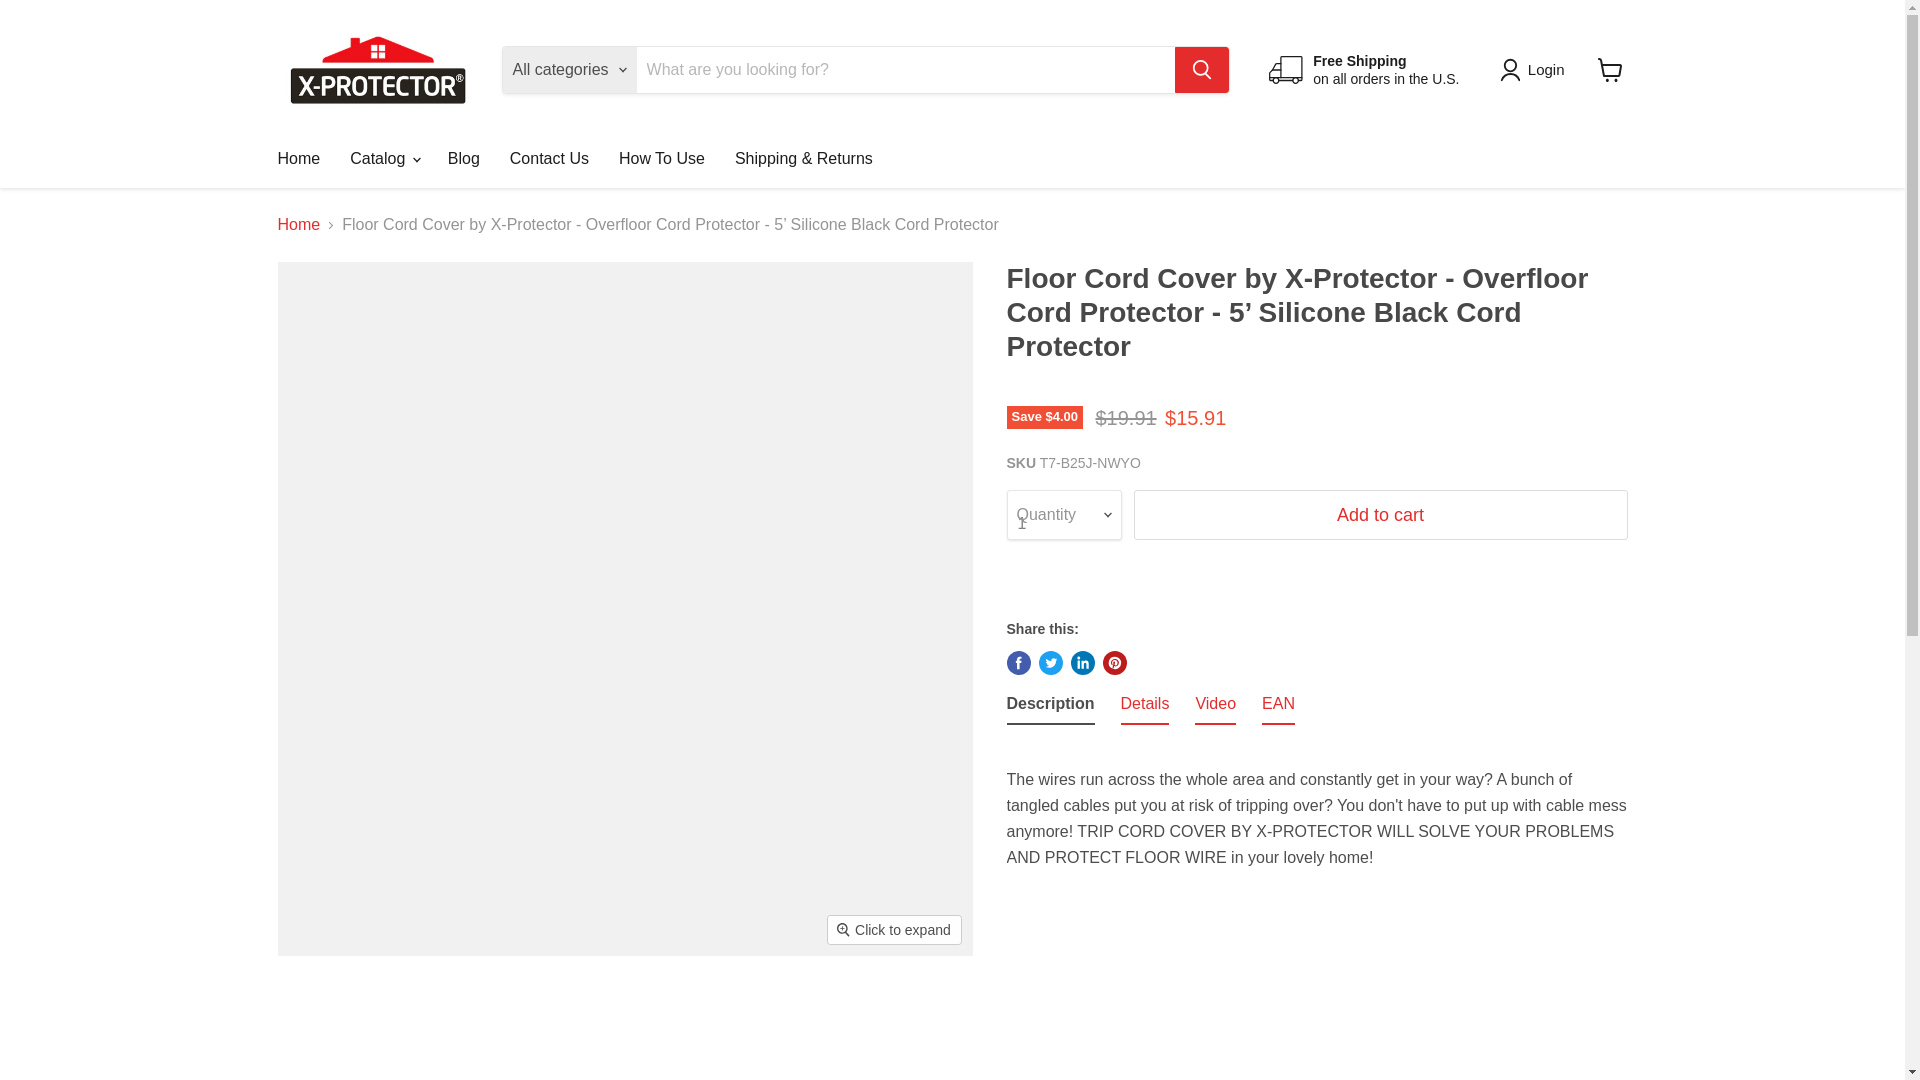 Image resolution: width=1920 pixels, height=1080 pixels. I want to click on Home, so click(298, 159).